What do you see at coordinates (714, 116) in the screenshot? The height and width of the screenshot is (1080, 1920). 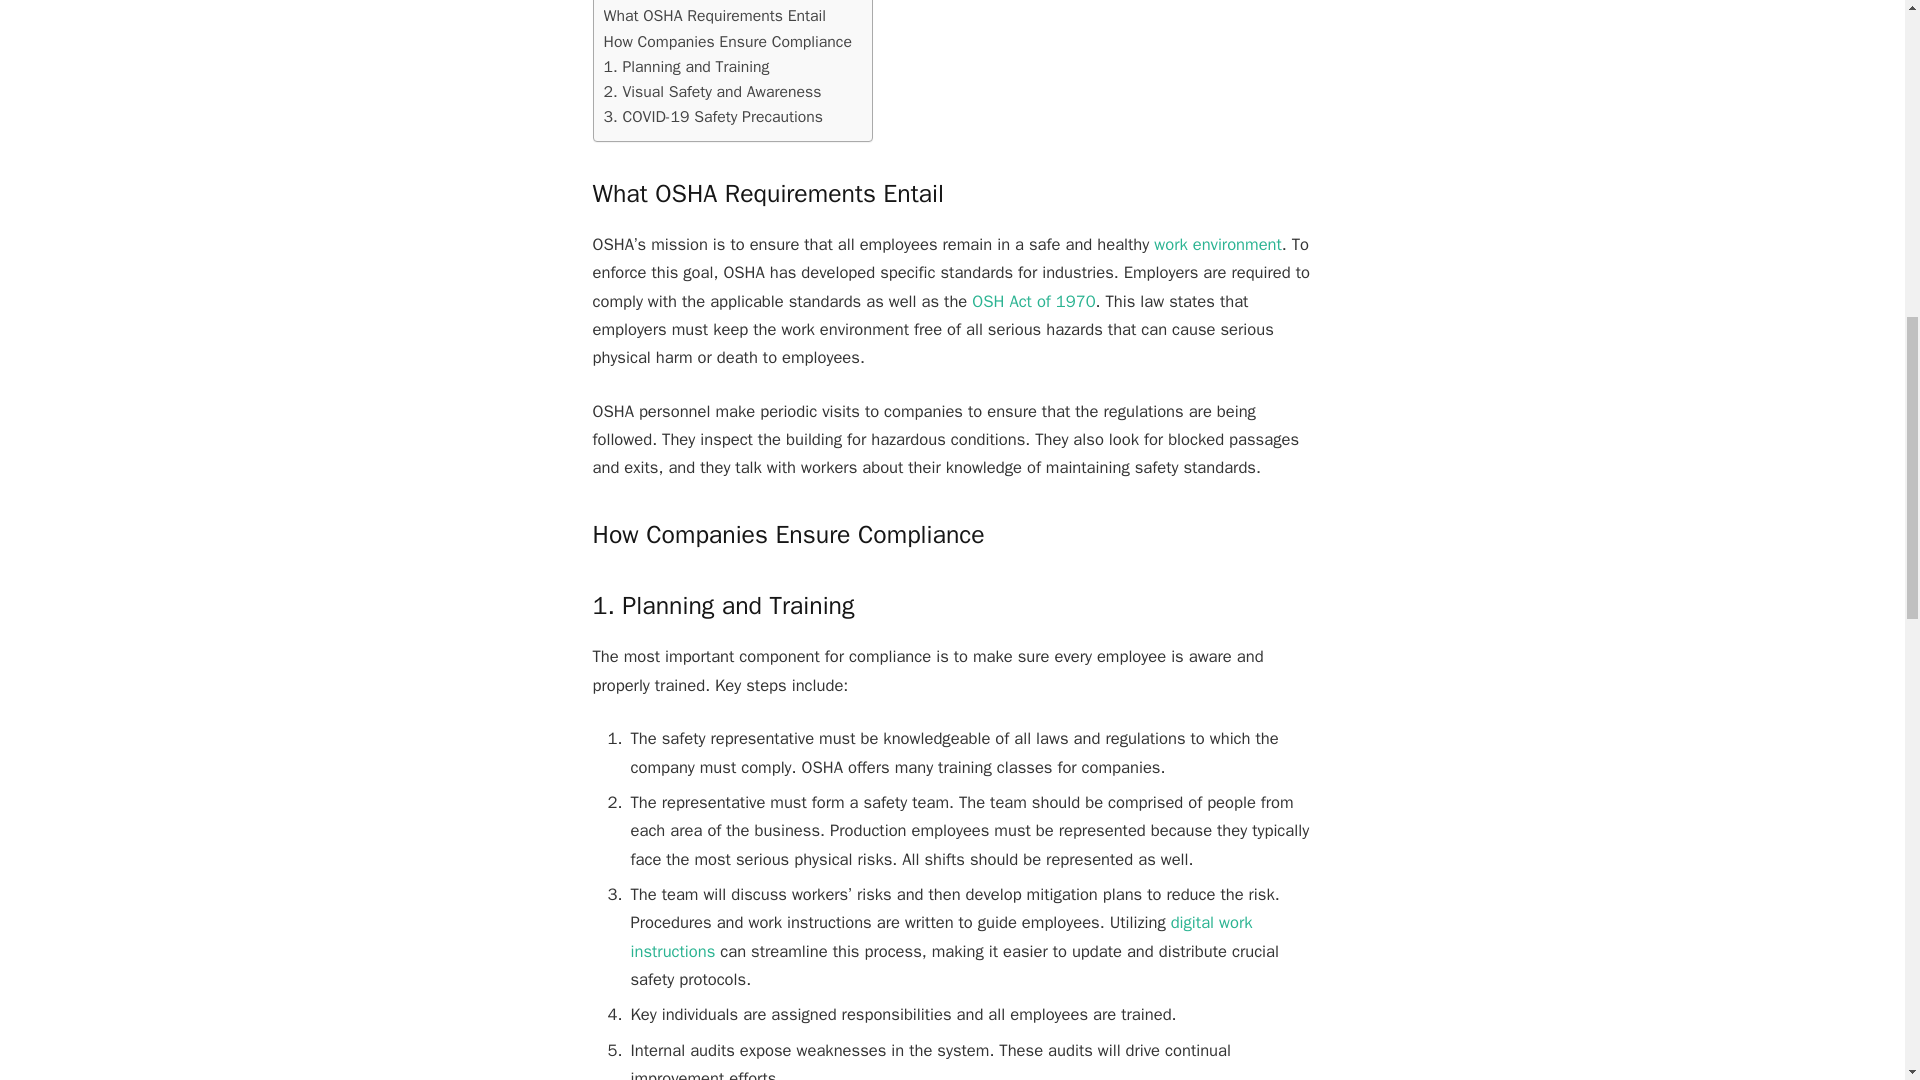 I see `3. COVID-19 Safety Precautions` at bounding box center [714, 116].